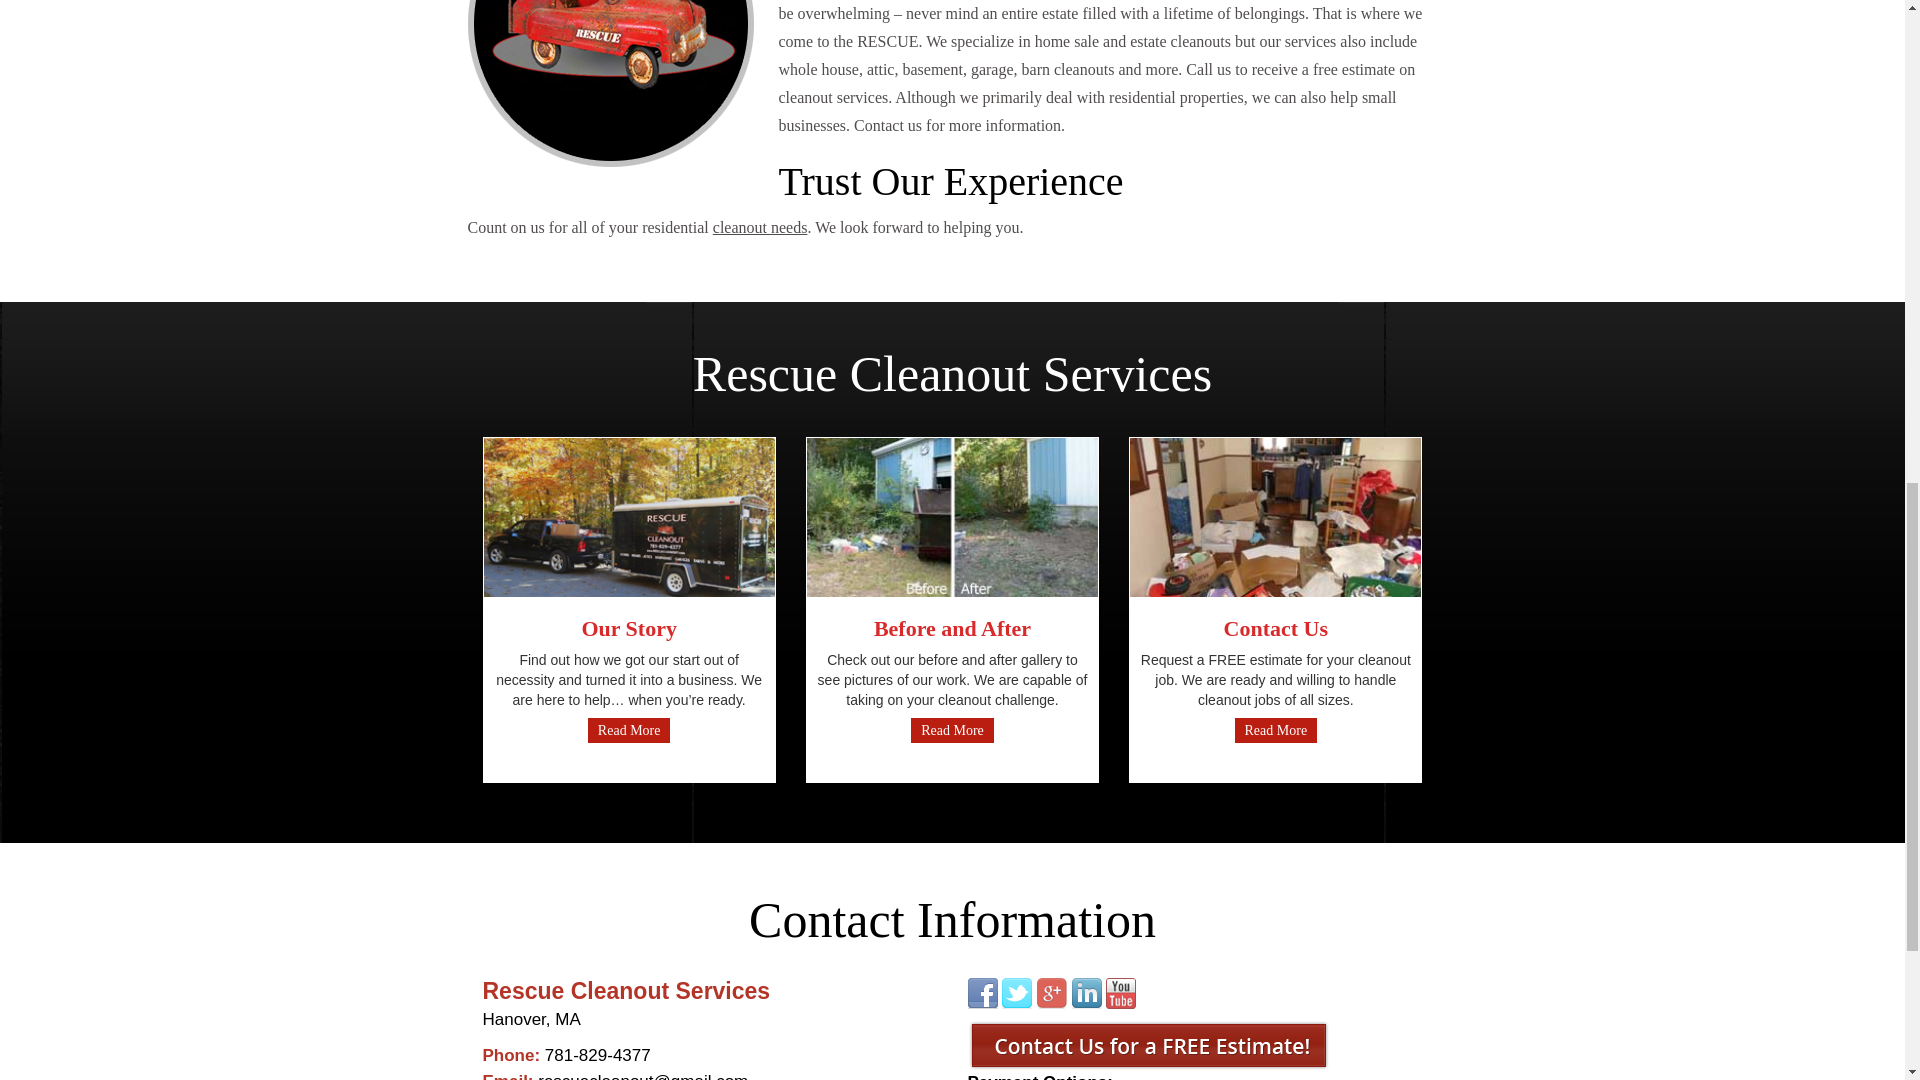  Describe the element at coordinates (982, 993) in the screenshot. I see `Facebook` at that location.